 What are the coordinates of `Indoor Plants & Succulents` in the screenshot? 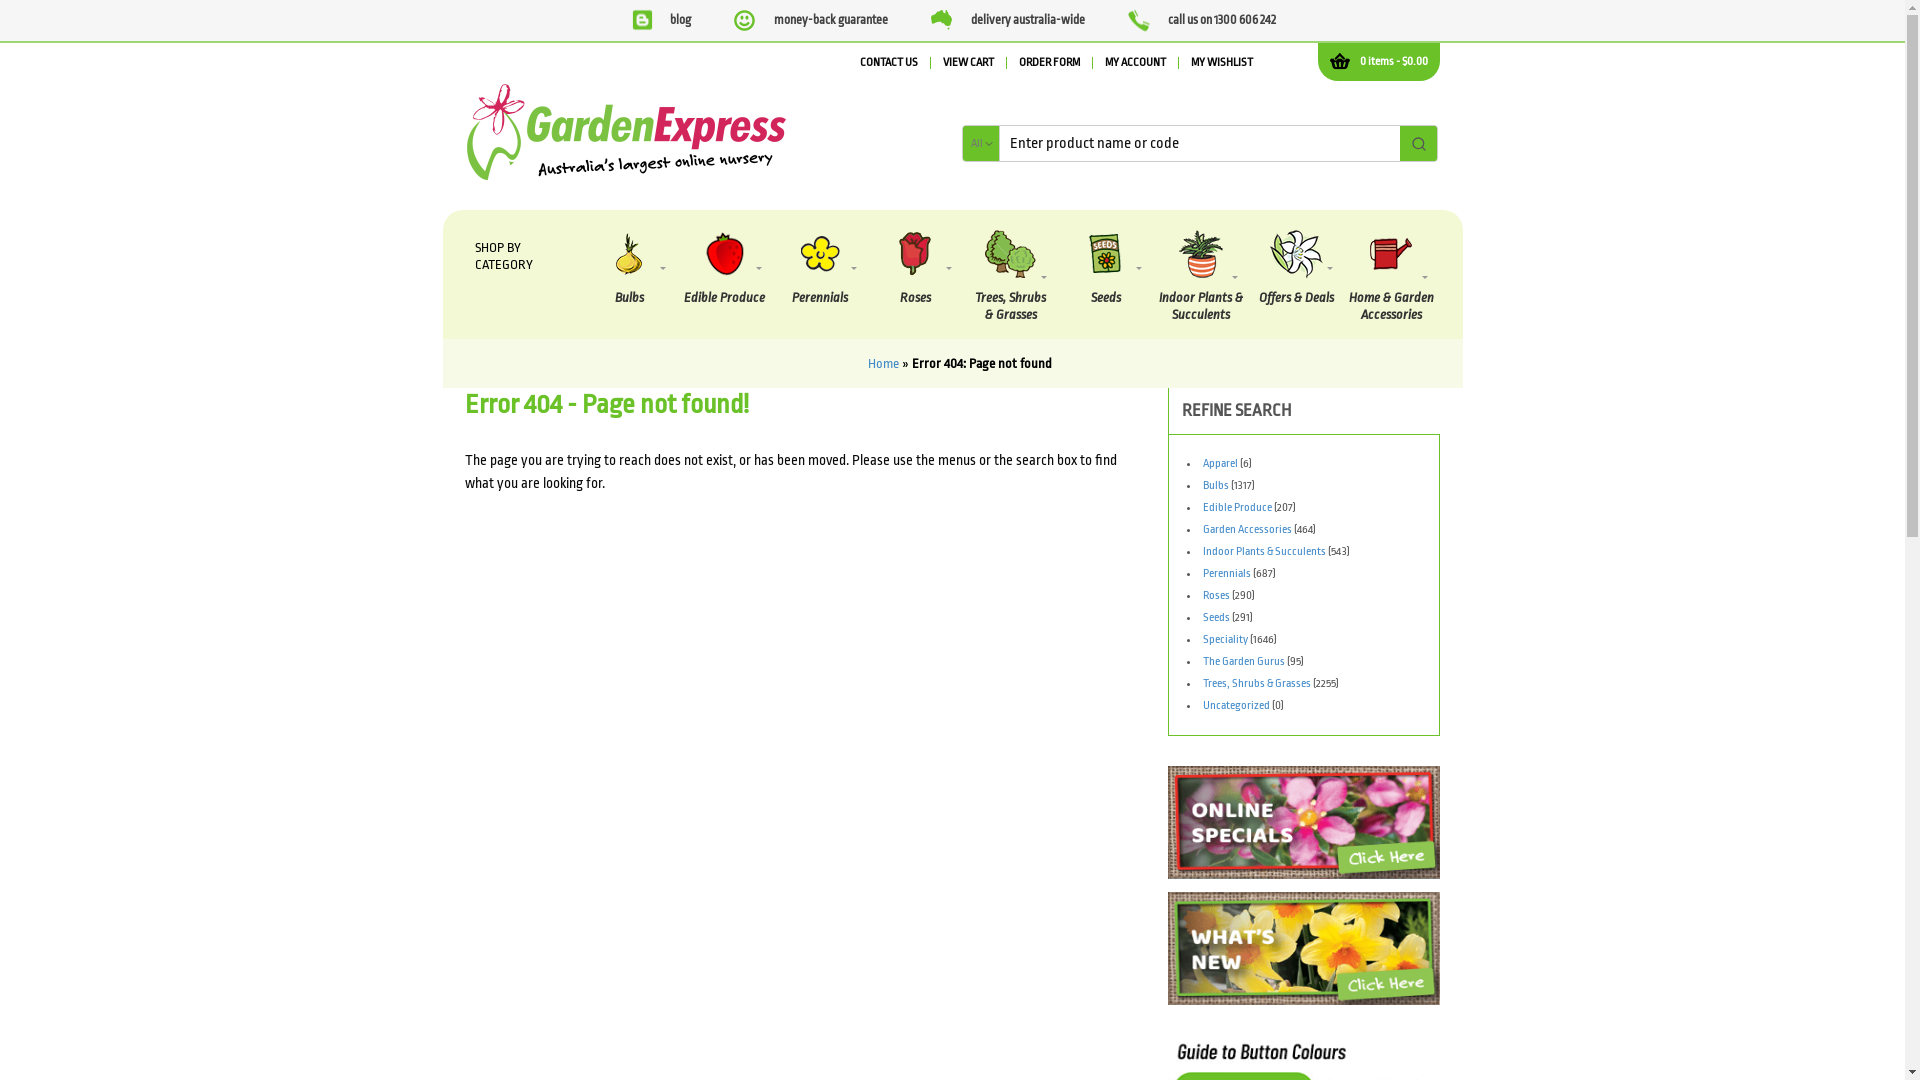 It's located at (1264, 552).